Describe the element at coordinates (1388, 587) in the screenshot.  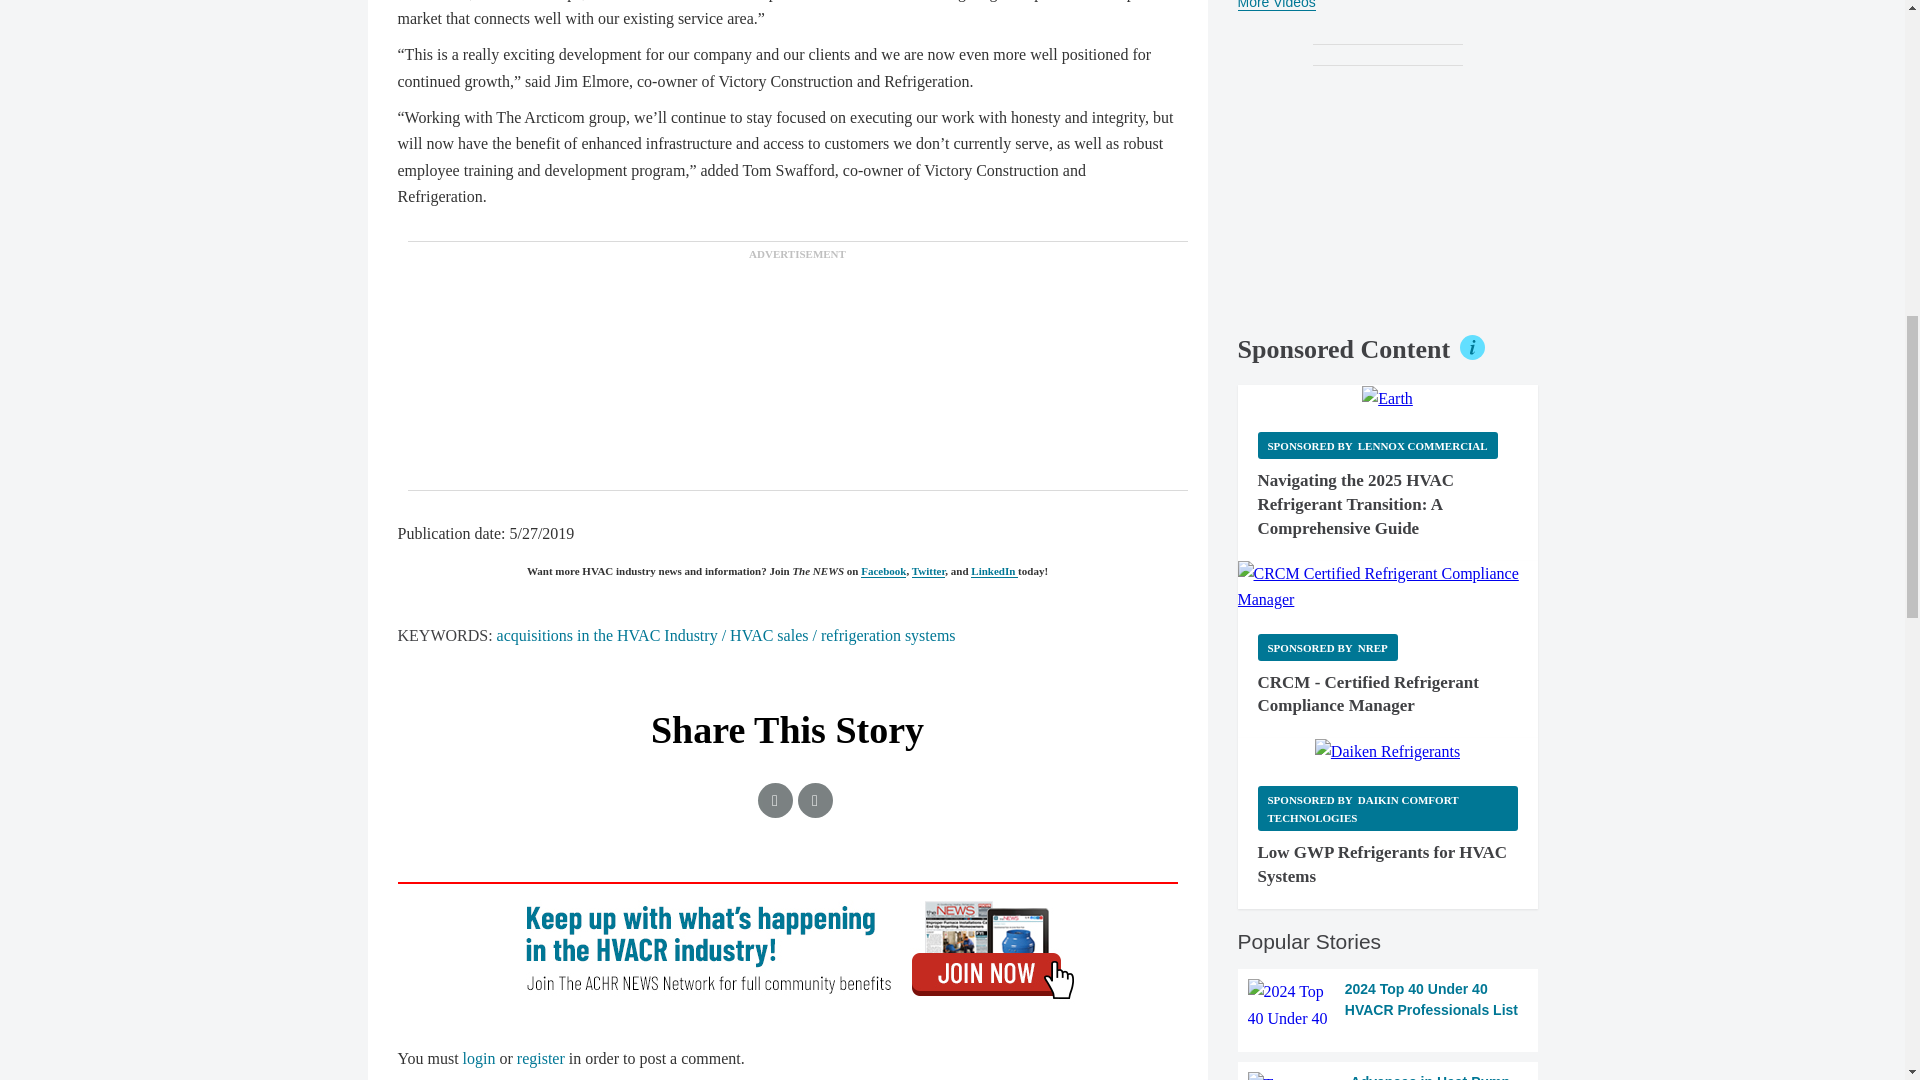
I see `CRCM Certified Refrigerant Compliance Manager` at that location.